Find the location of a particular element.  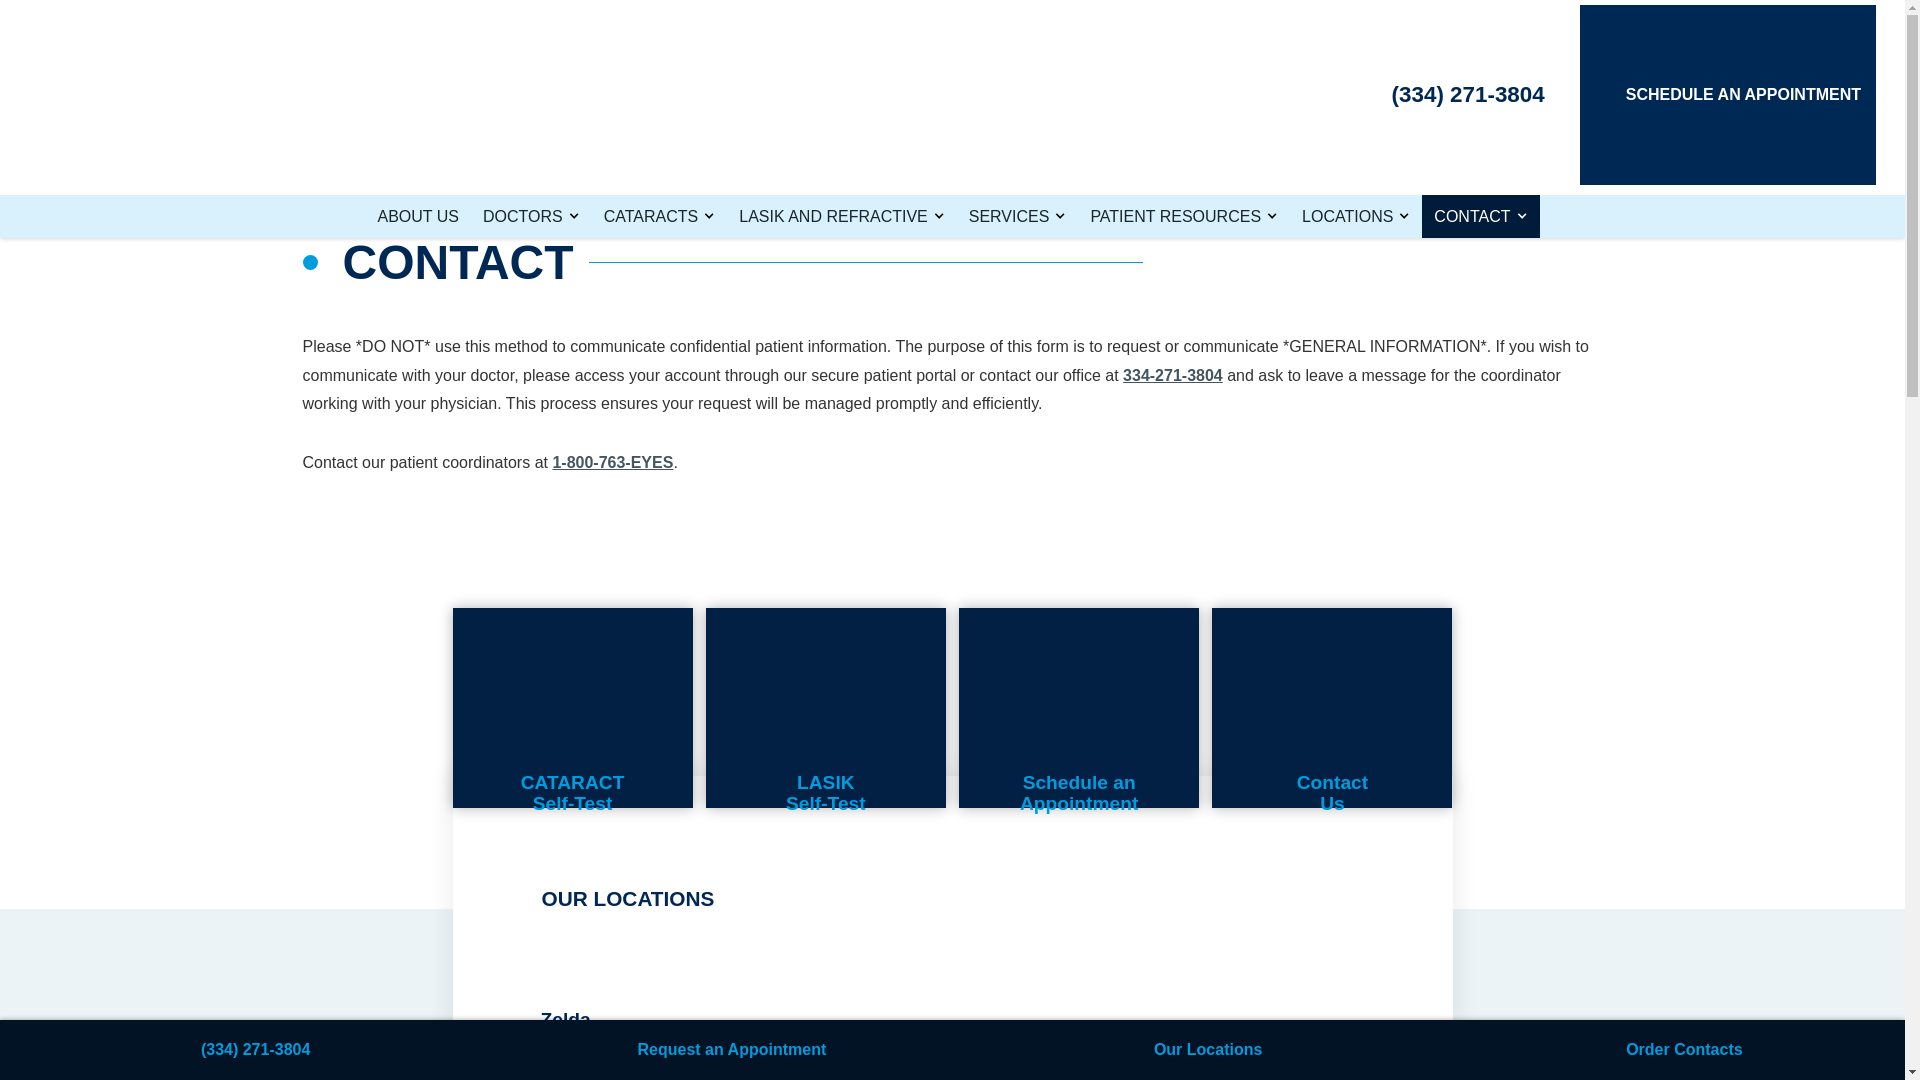

CATARACTS is located at coordinates (659, 216).